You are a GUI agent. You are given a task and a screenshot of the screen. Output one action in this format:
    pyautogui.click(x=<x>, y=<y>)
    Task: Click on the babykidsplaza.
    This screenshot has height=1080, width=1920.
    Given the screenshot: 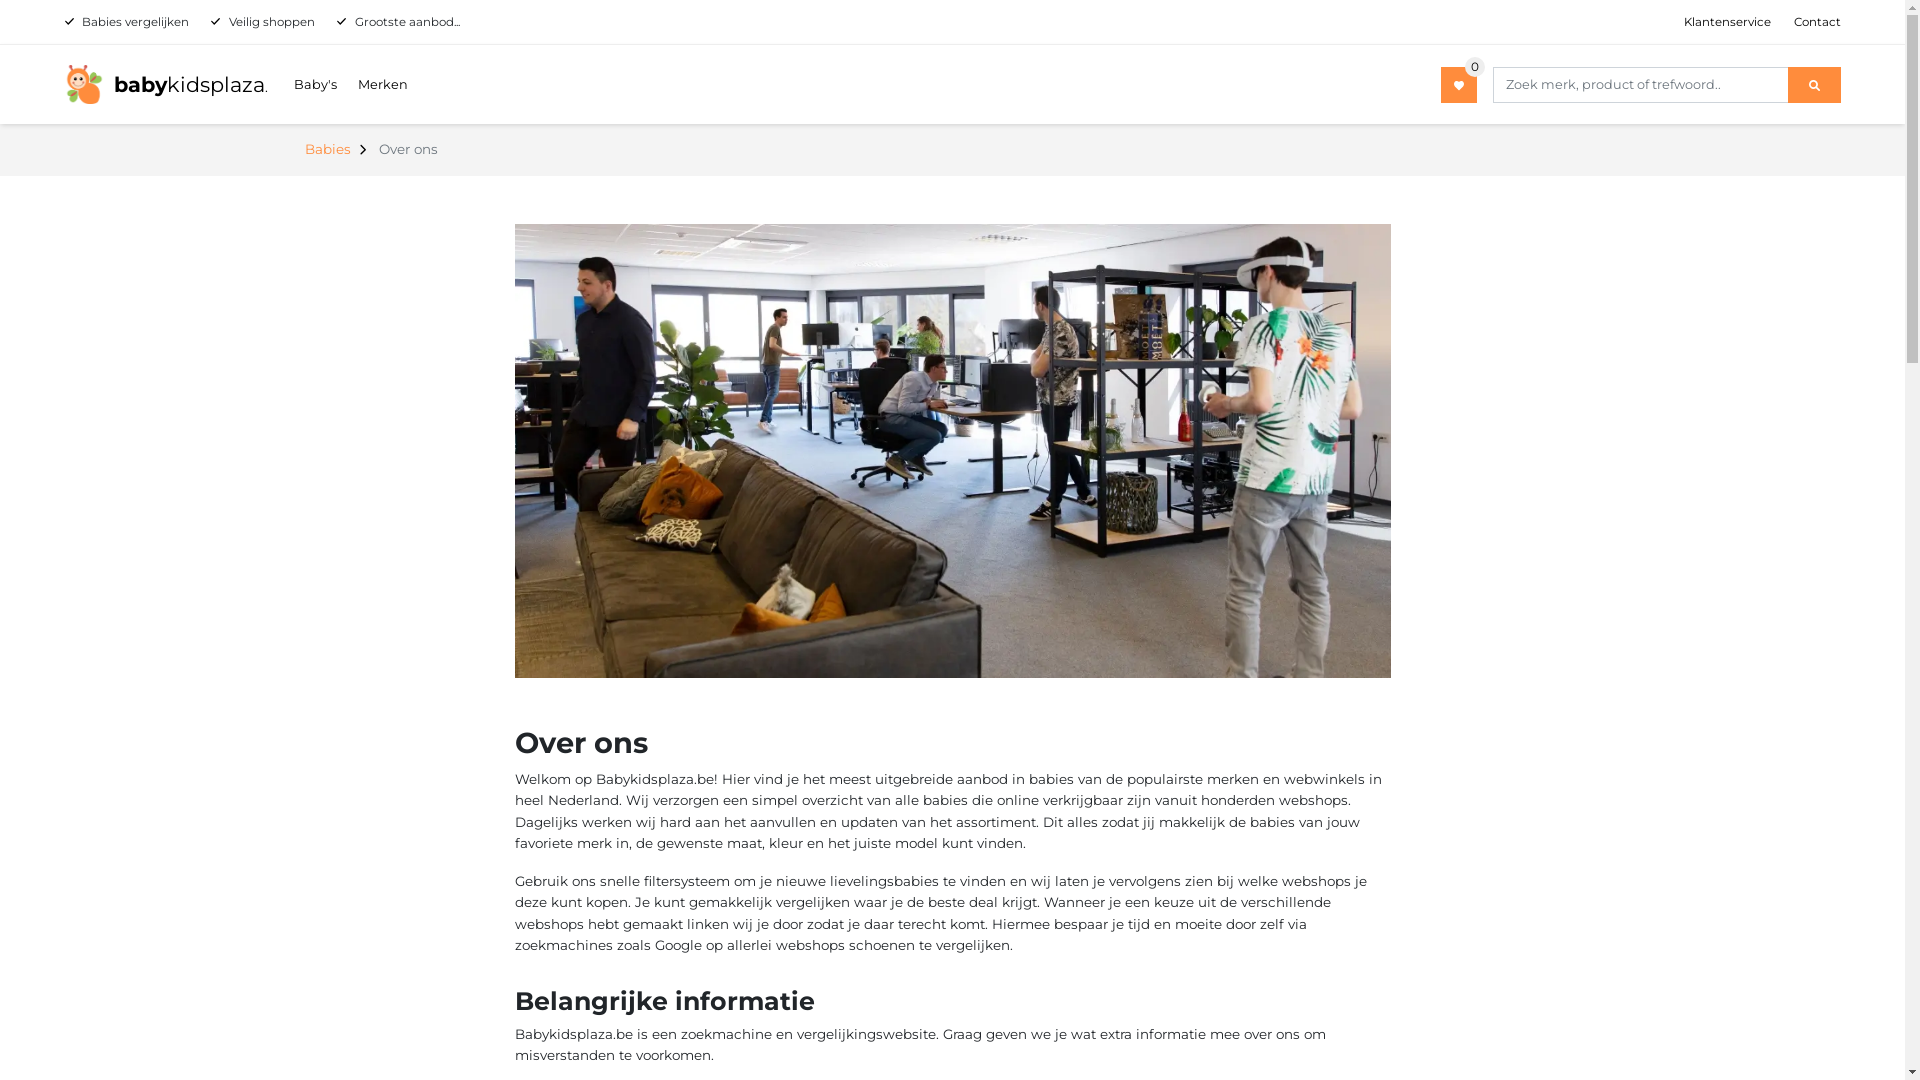 What is the action you would take?
    pyautogui.click(x=166, y=85)
    